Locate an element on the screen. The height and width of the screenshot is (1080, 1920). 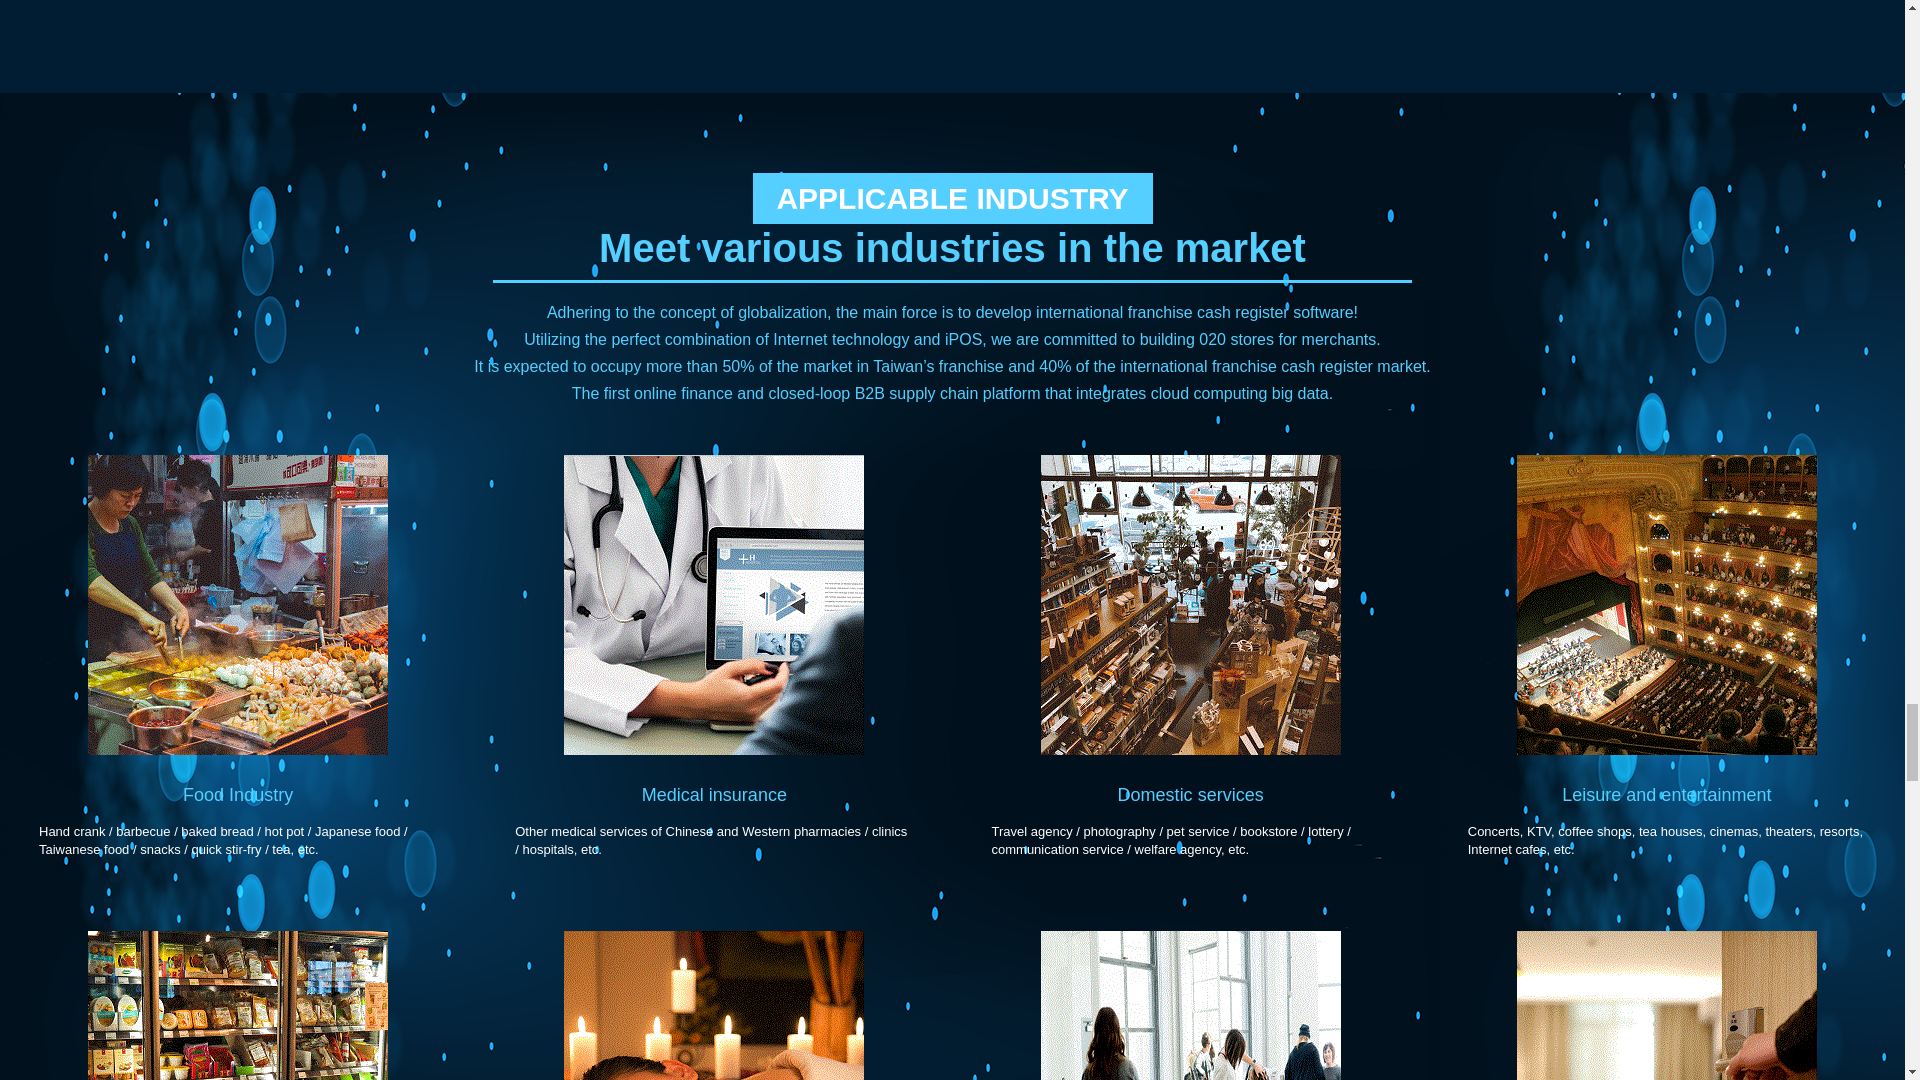
Domestic services is located at coordinates (1190, 794).